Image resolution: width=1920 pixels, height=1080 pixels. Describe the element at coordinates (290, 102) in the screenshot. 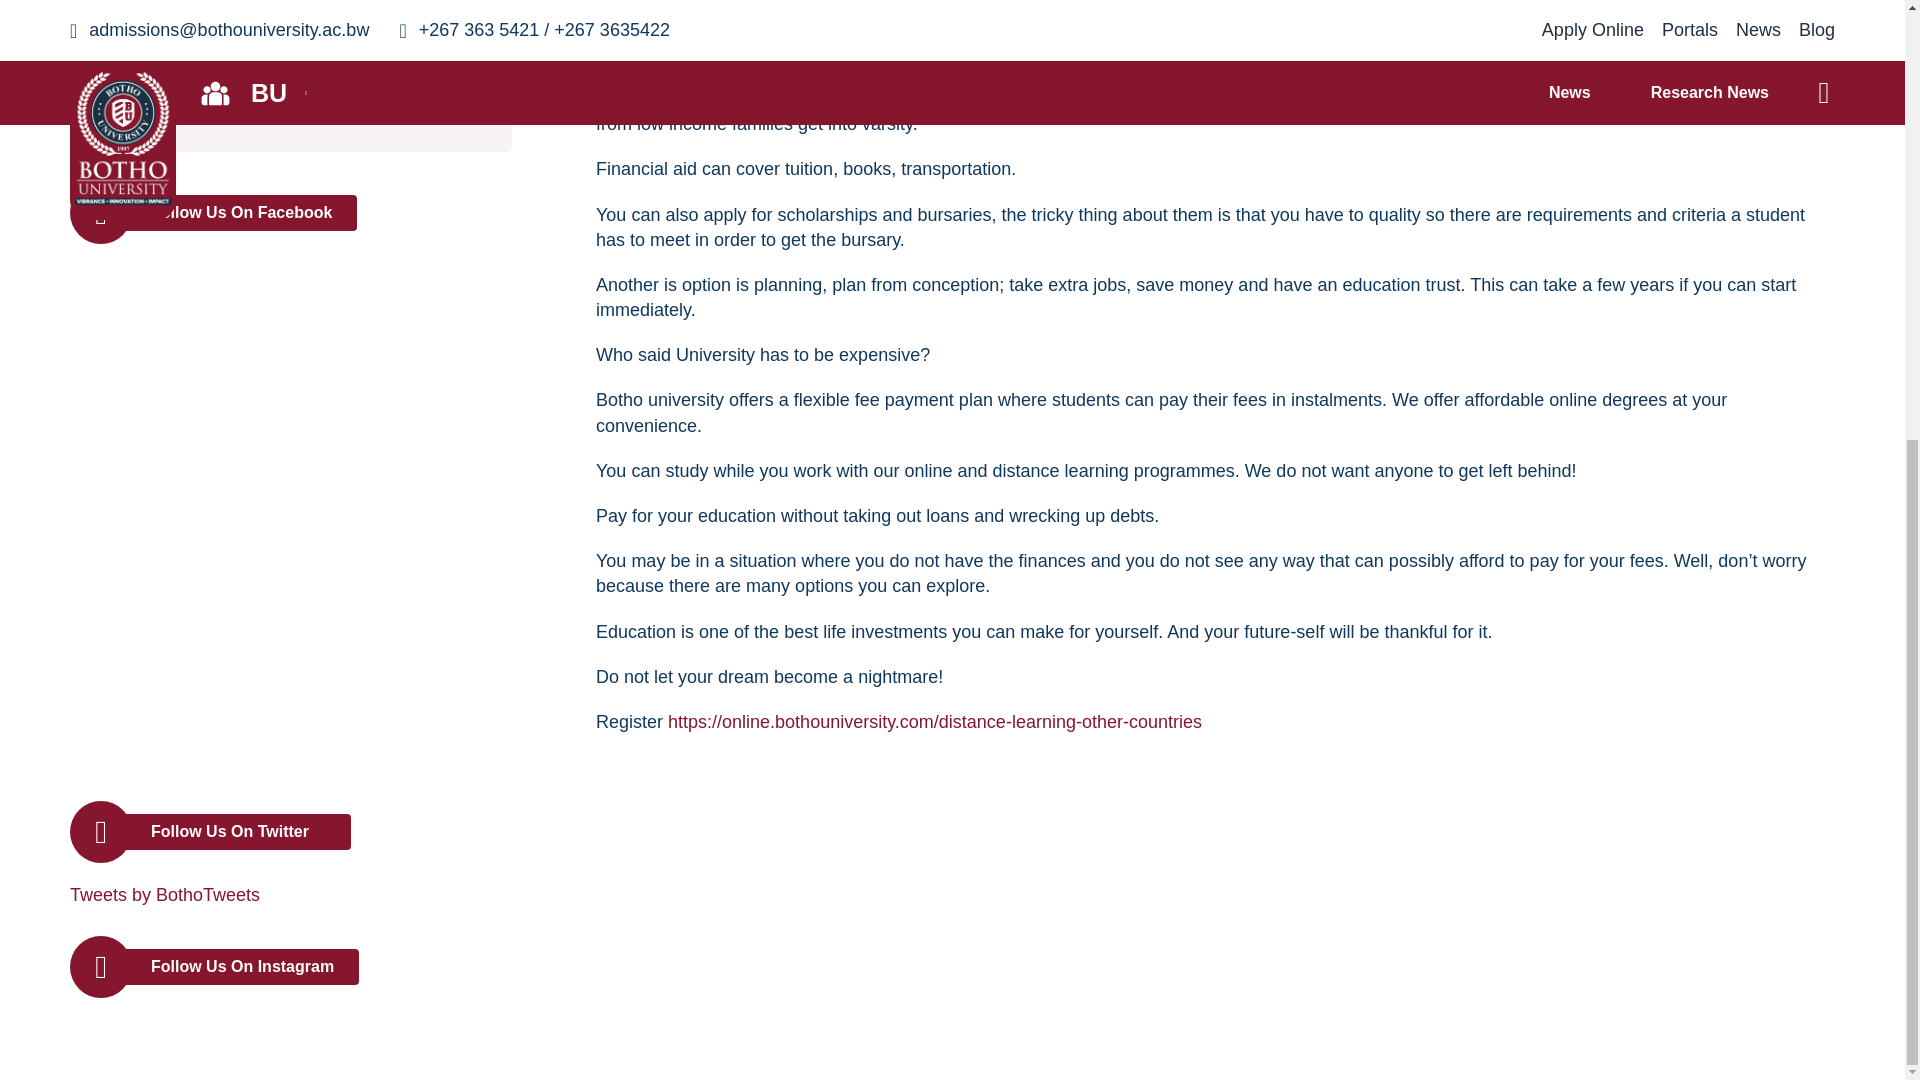

I see `Get an Upgrade` at that location.